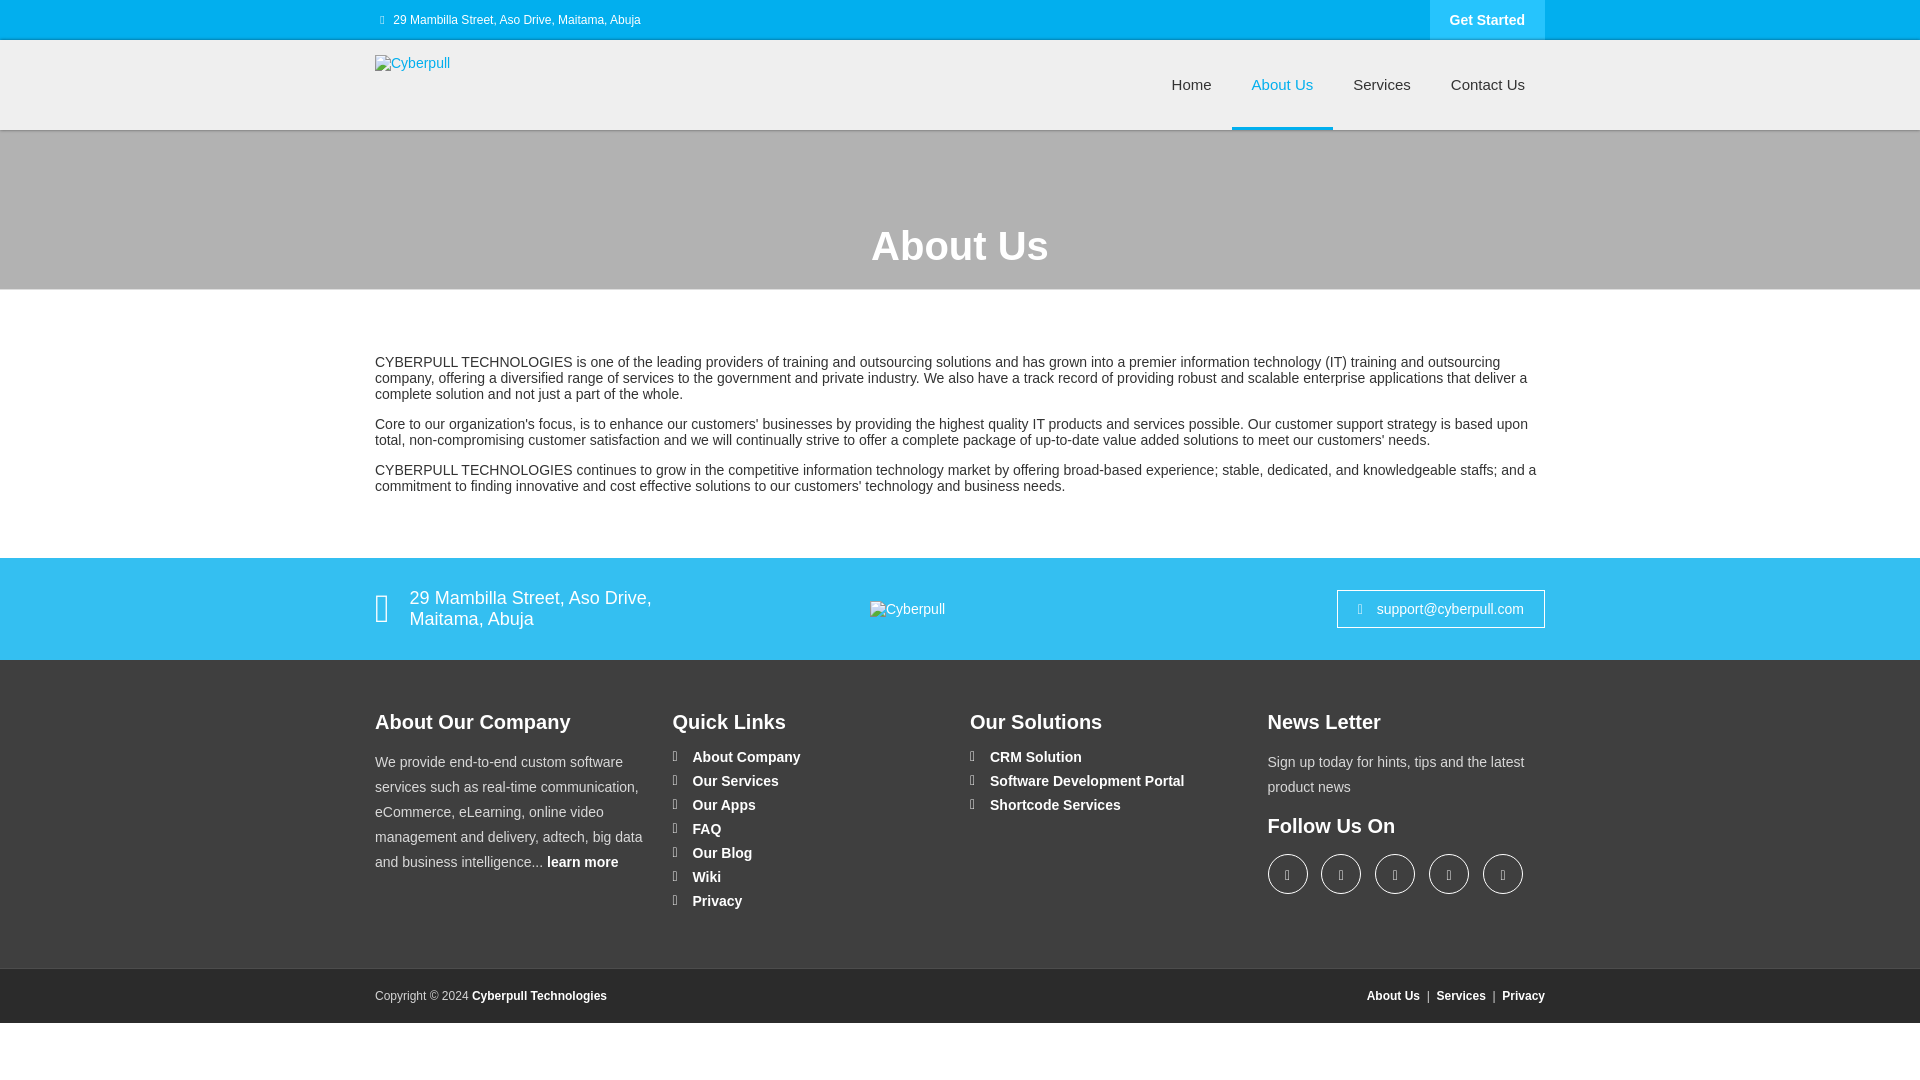 The height and width of the screenshot is (1080, 1920). What do you see at coordinates (1192, 84) in the screenshot?
I see `Home` at bounding box center [1192, 84].